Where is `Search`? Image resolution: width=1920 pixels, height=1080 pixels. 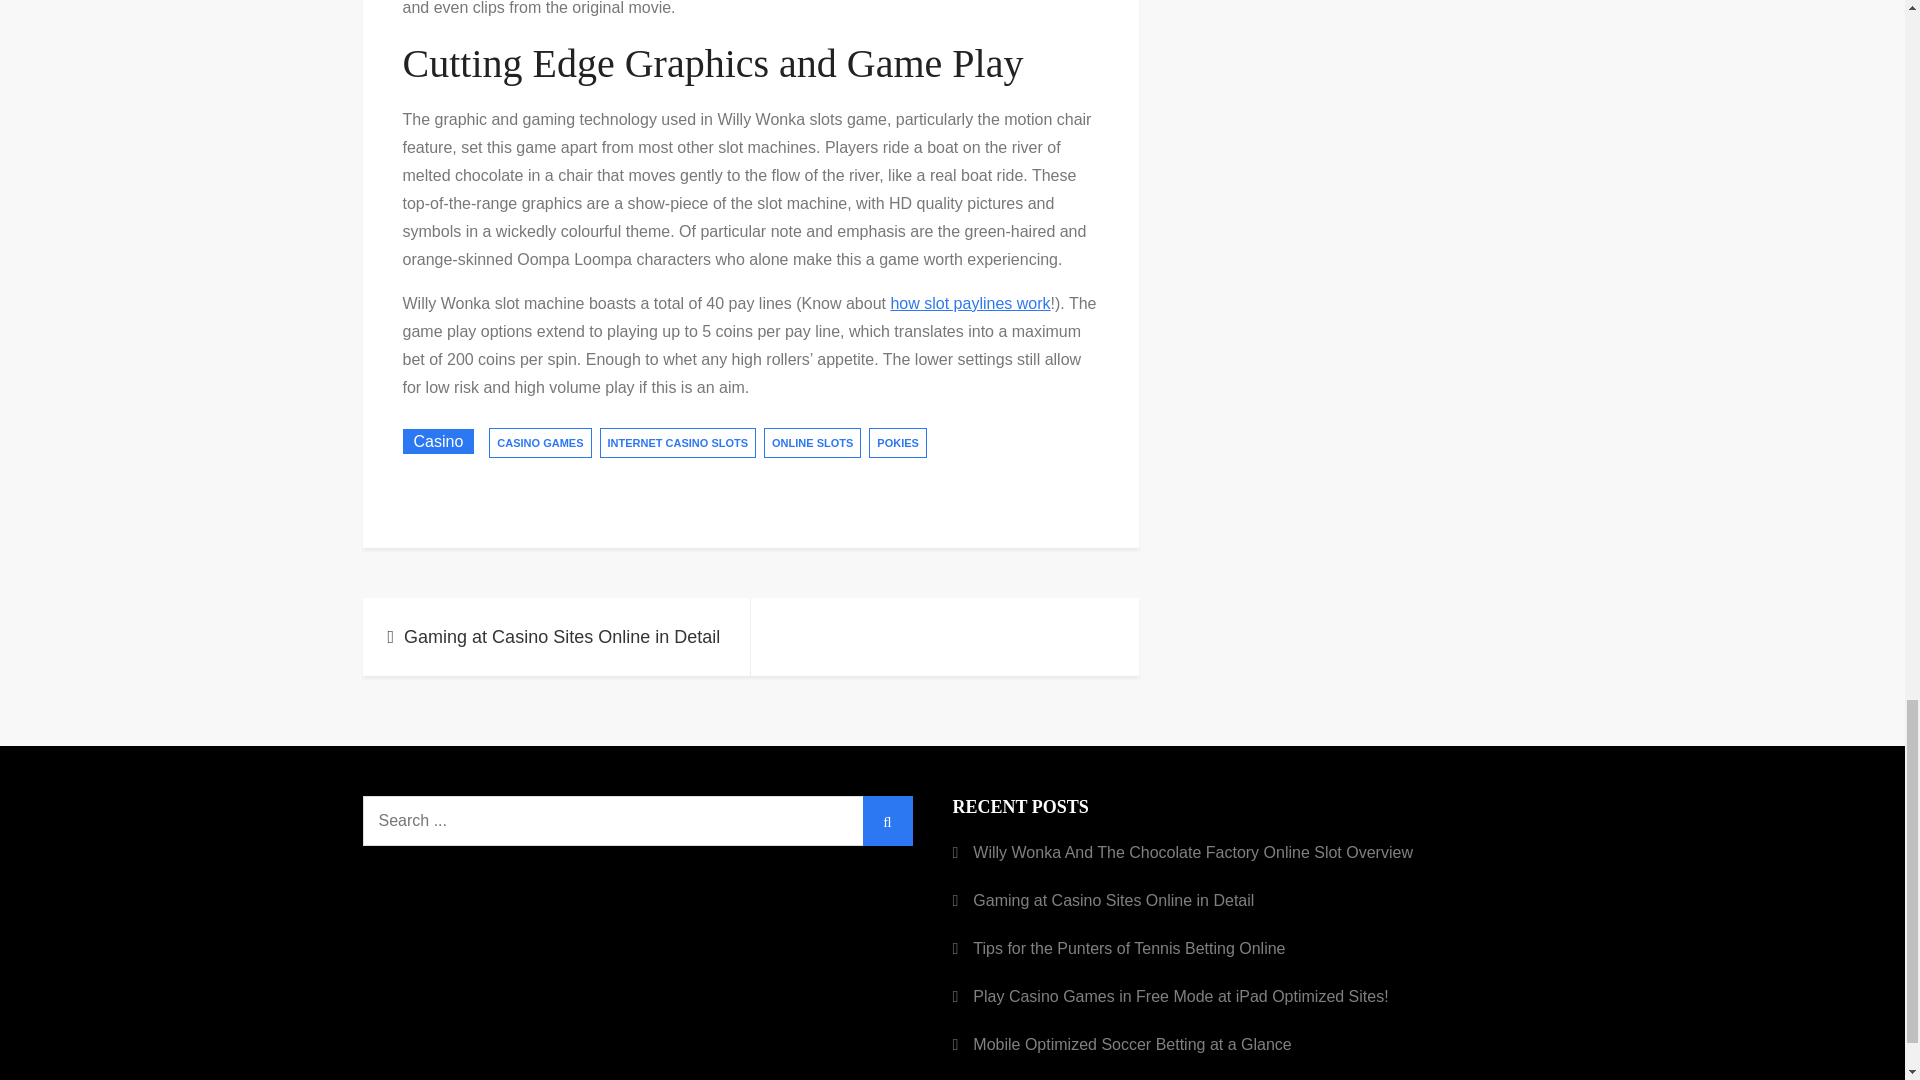 Search is located at coordinates (887, 820).